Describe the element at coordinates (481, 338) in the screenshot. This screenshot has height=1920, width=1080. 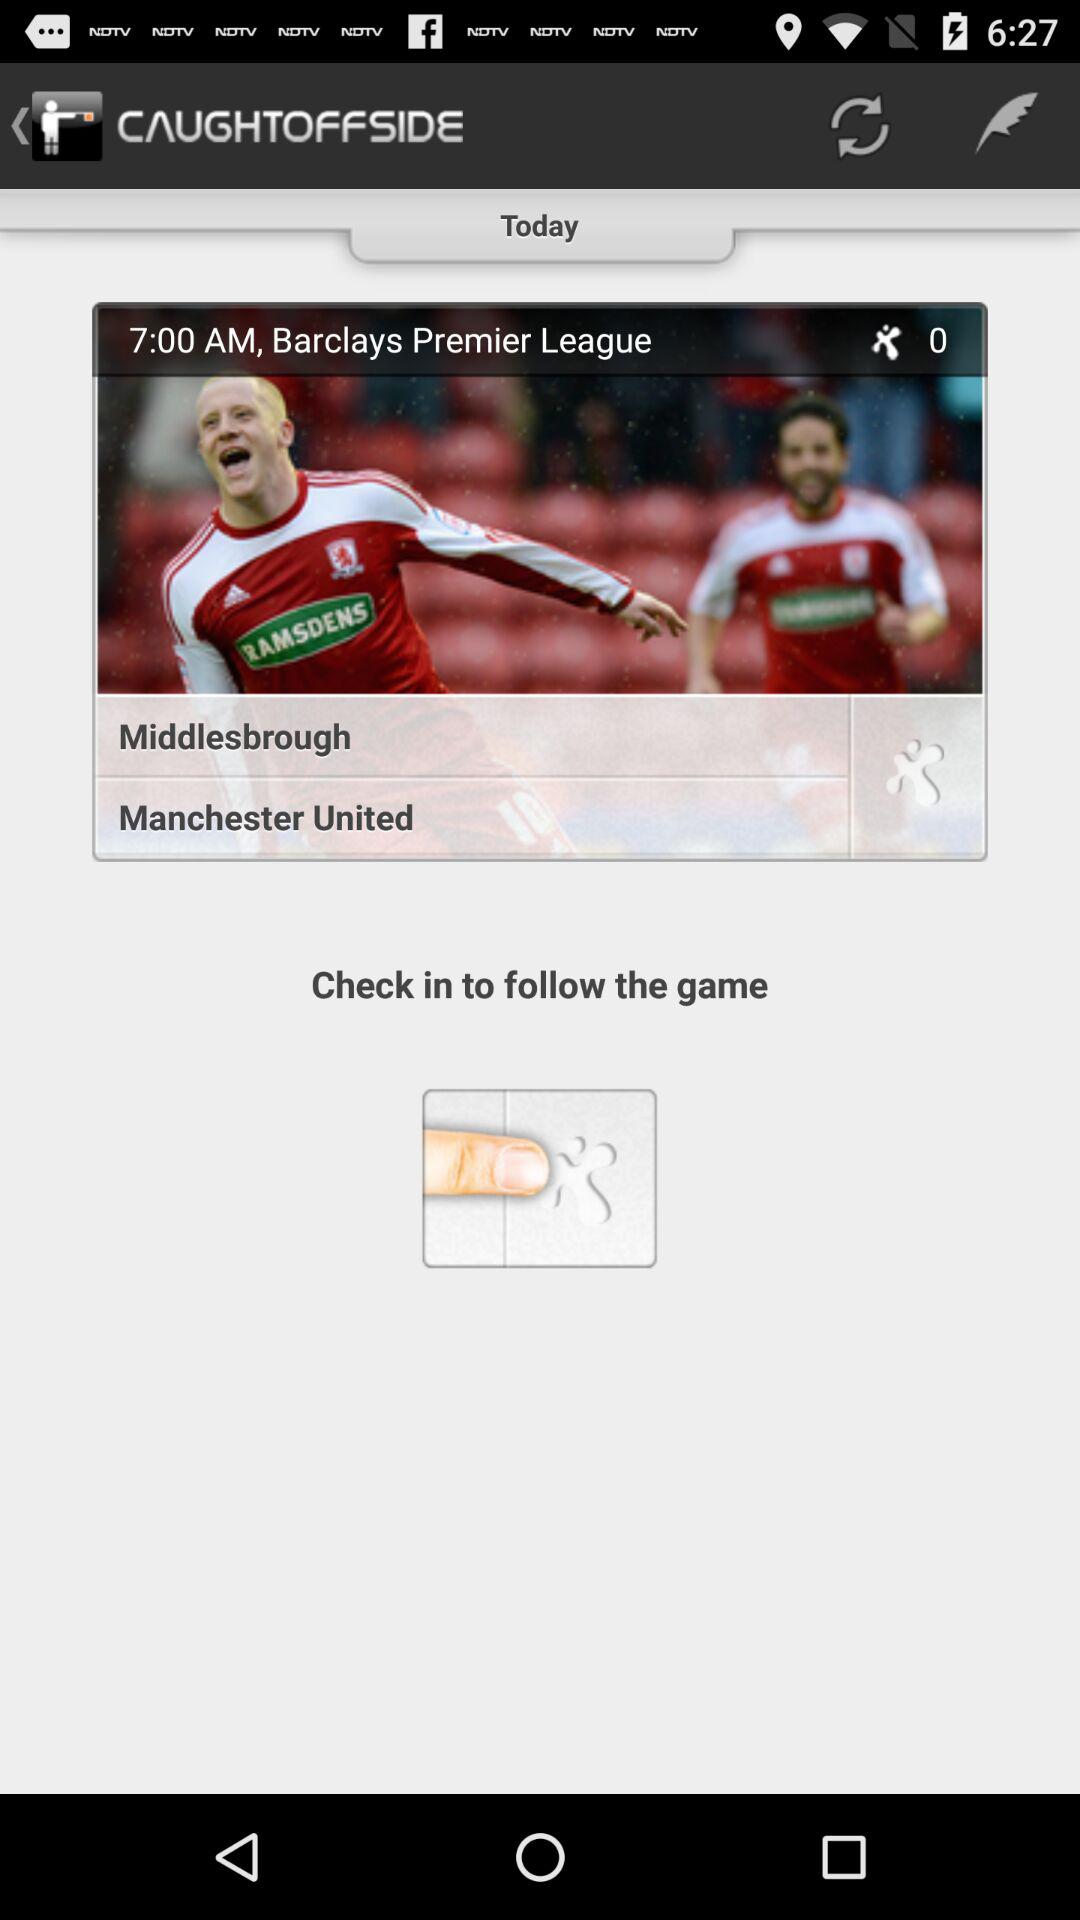
I see `flip to 7 00 am app` at that location.